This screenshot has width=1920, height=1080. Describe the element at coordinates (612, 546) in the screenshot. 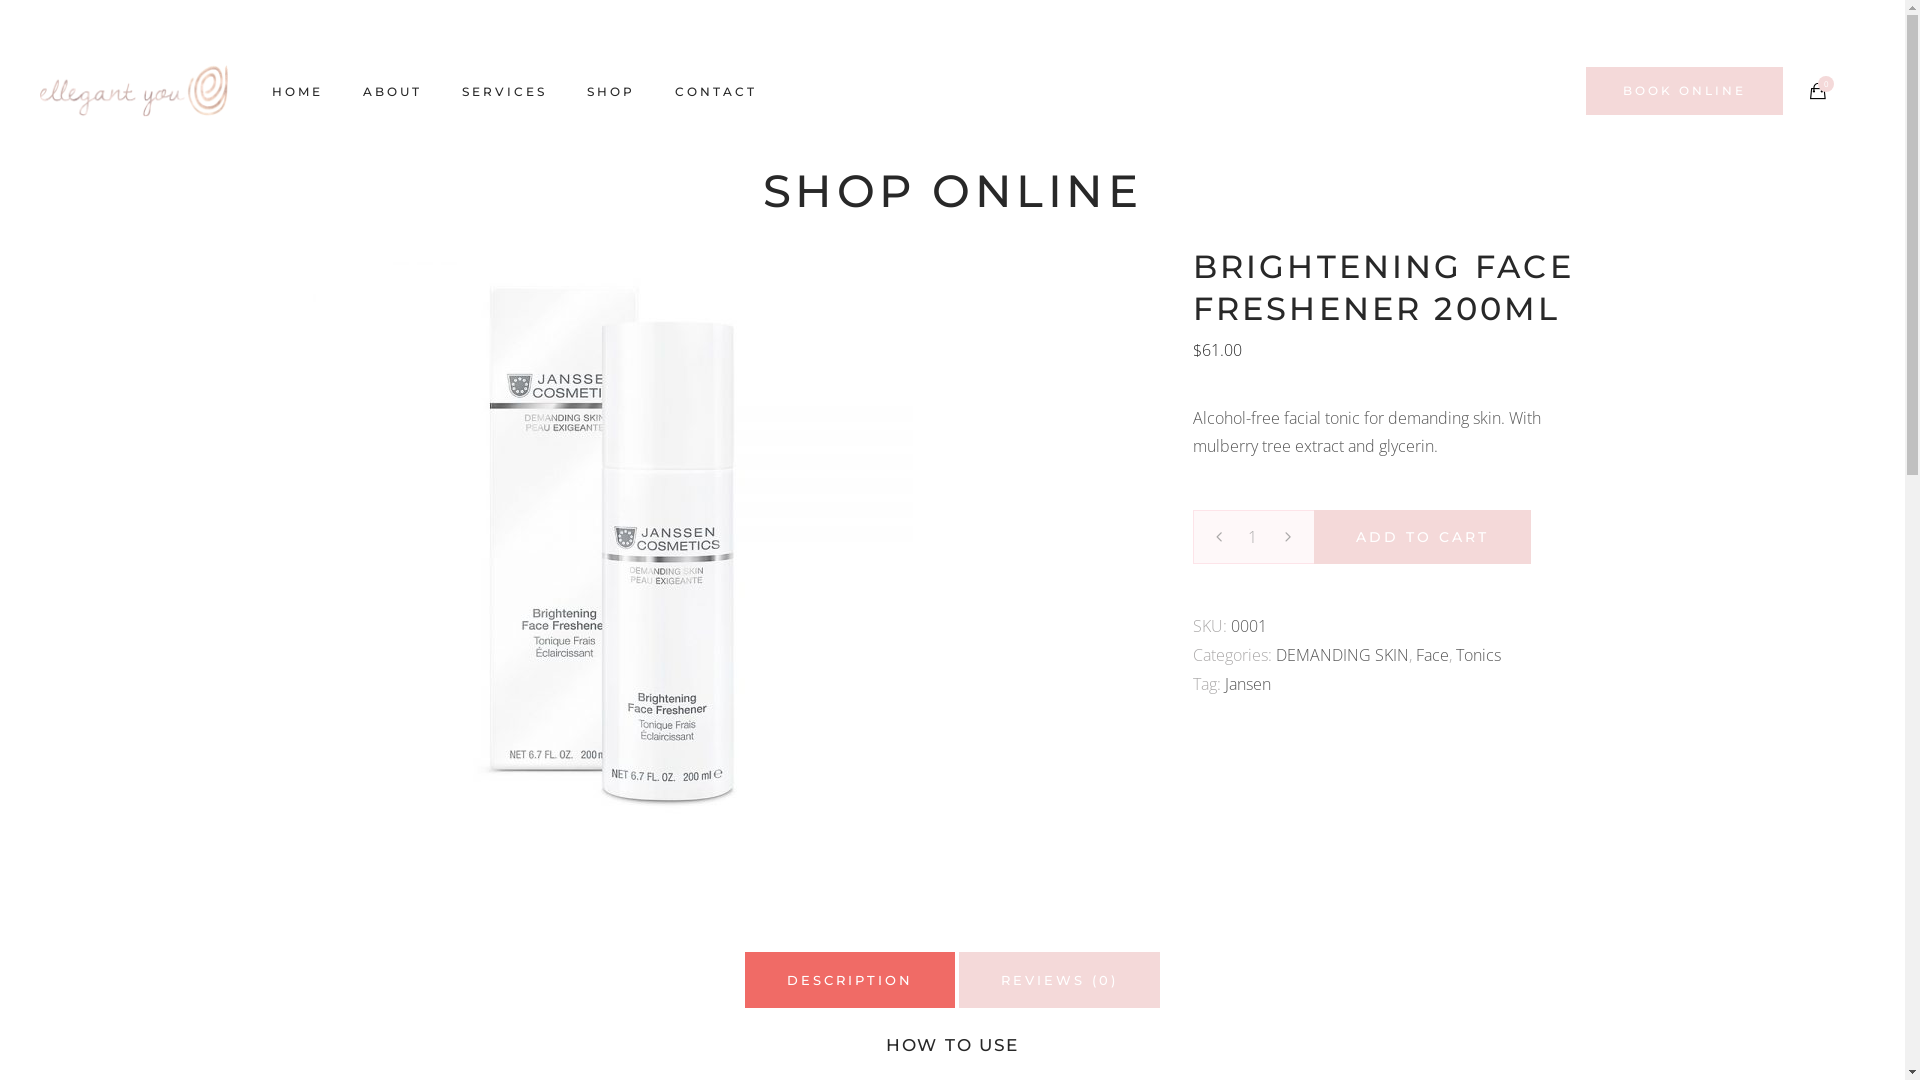

I see `Brightening Face Freshener 200ml` at that location.